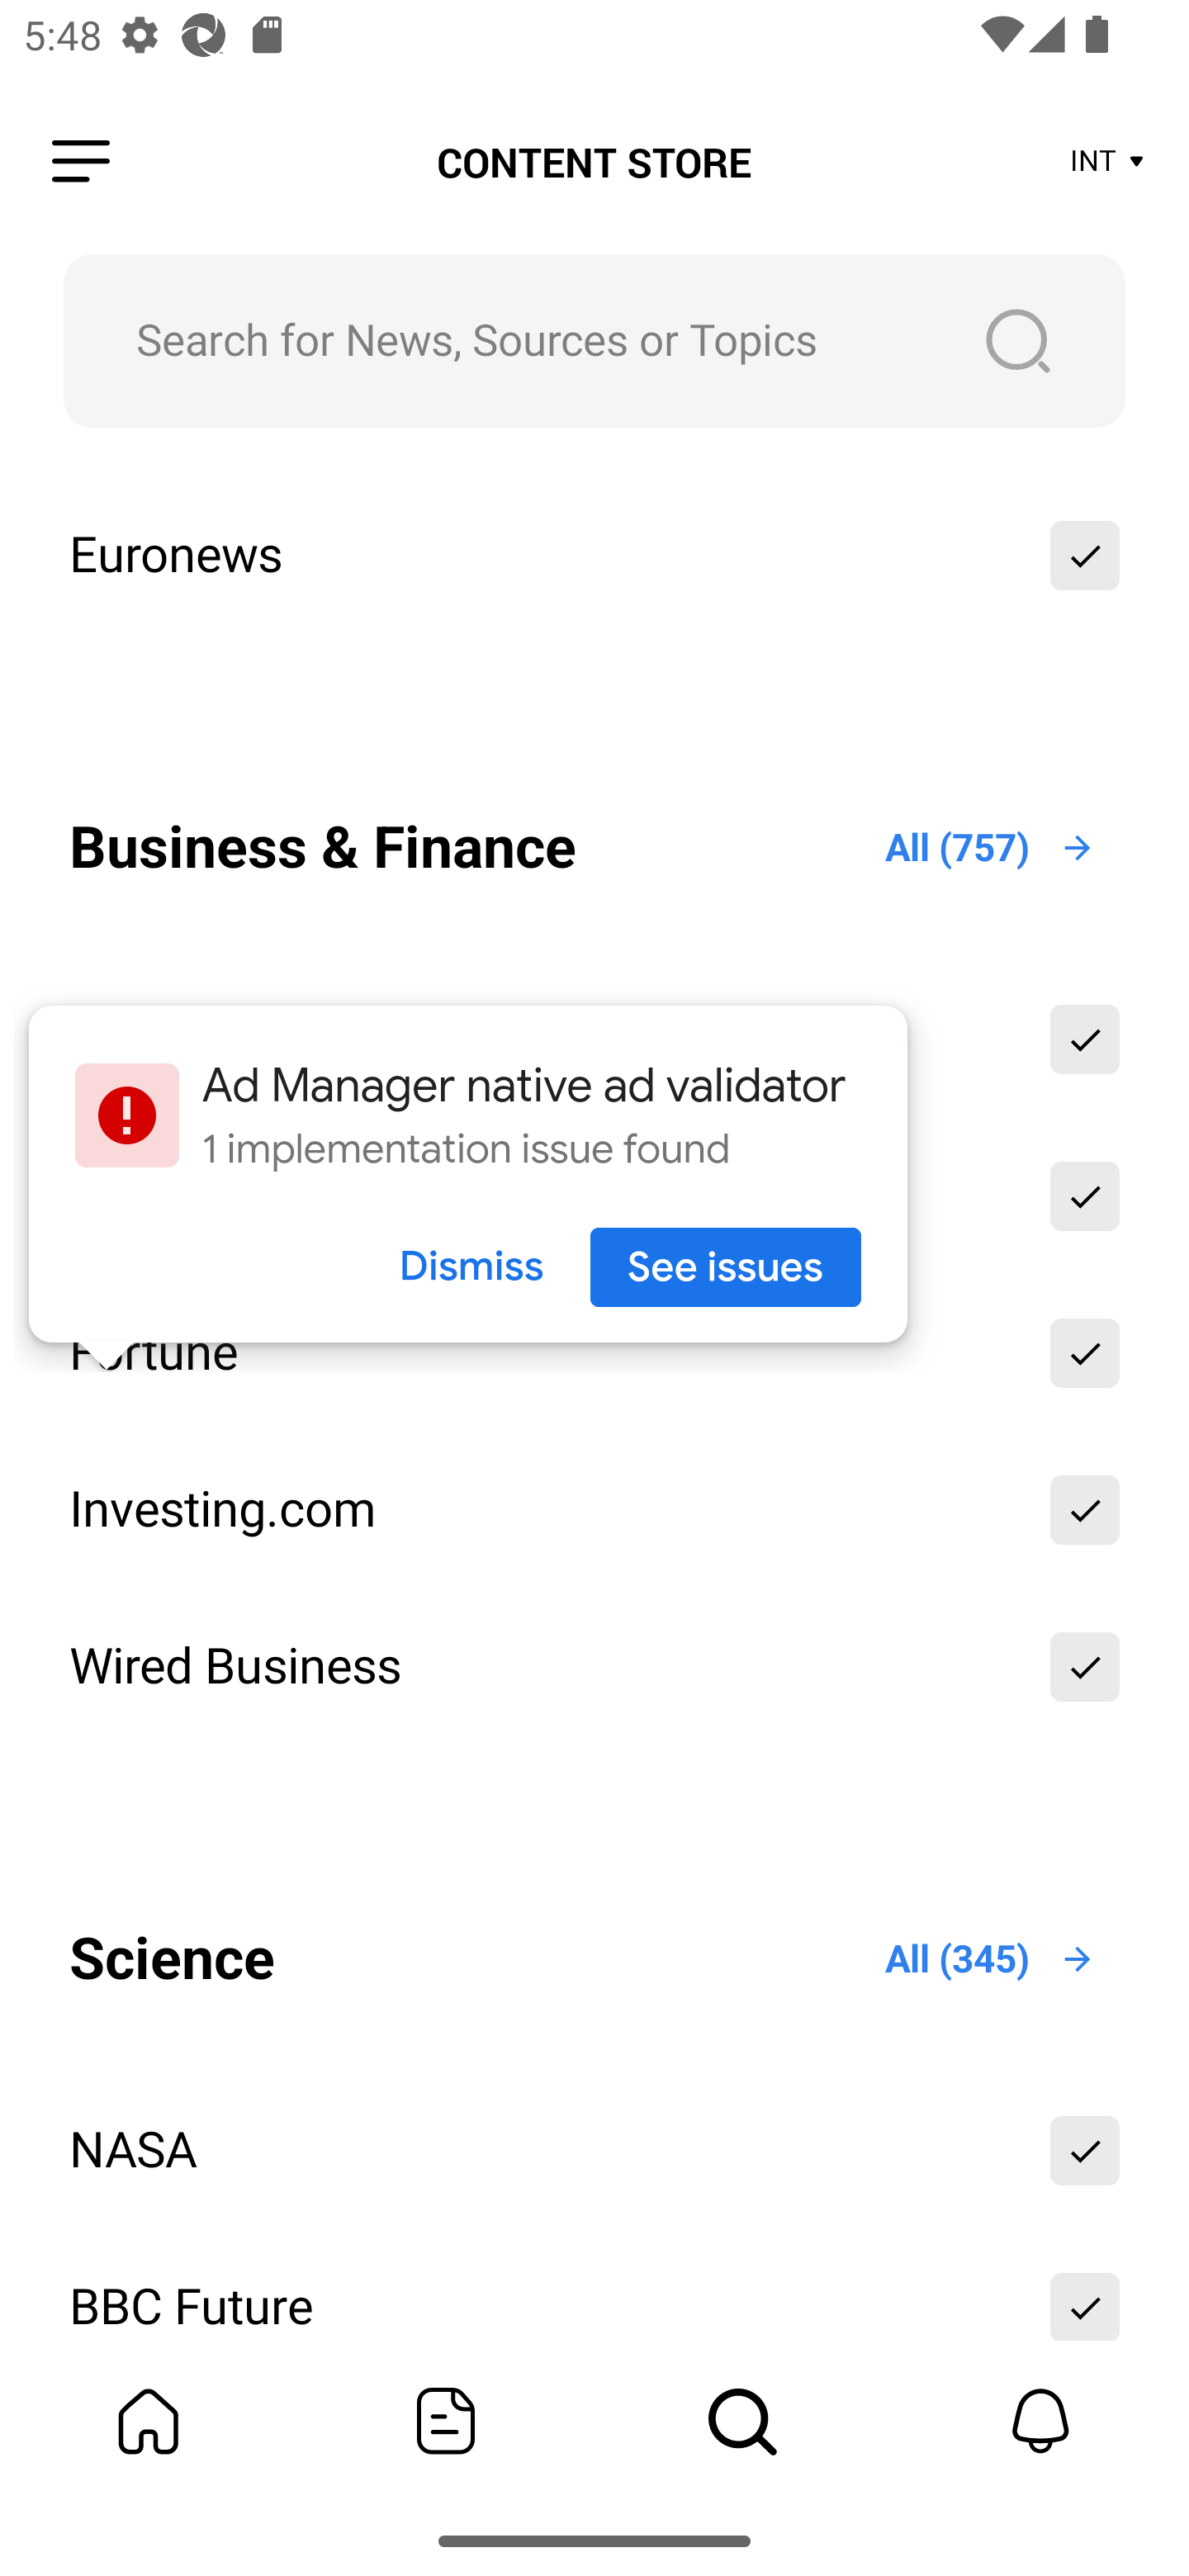  Describe the element at coordinates (991, 1960) in the screenshot. I see `All (345) Open All Icon` at that location.